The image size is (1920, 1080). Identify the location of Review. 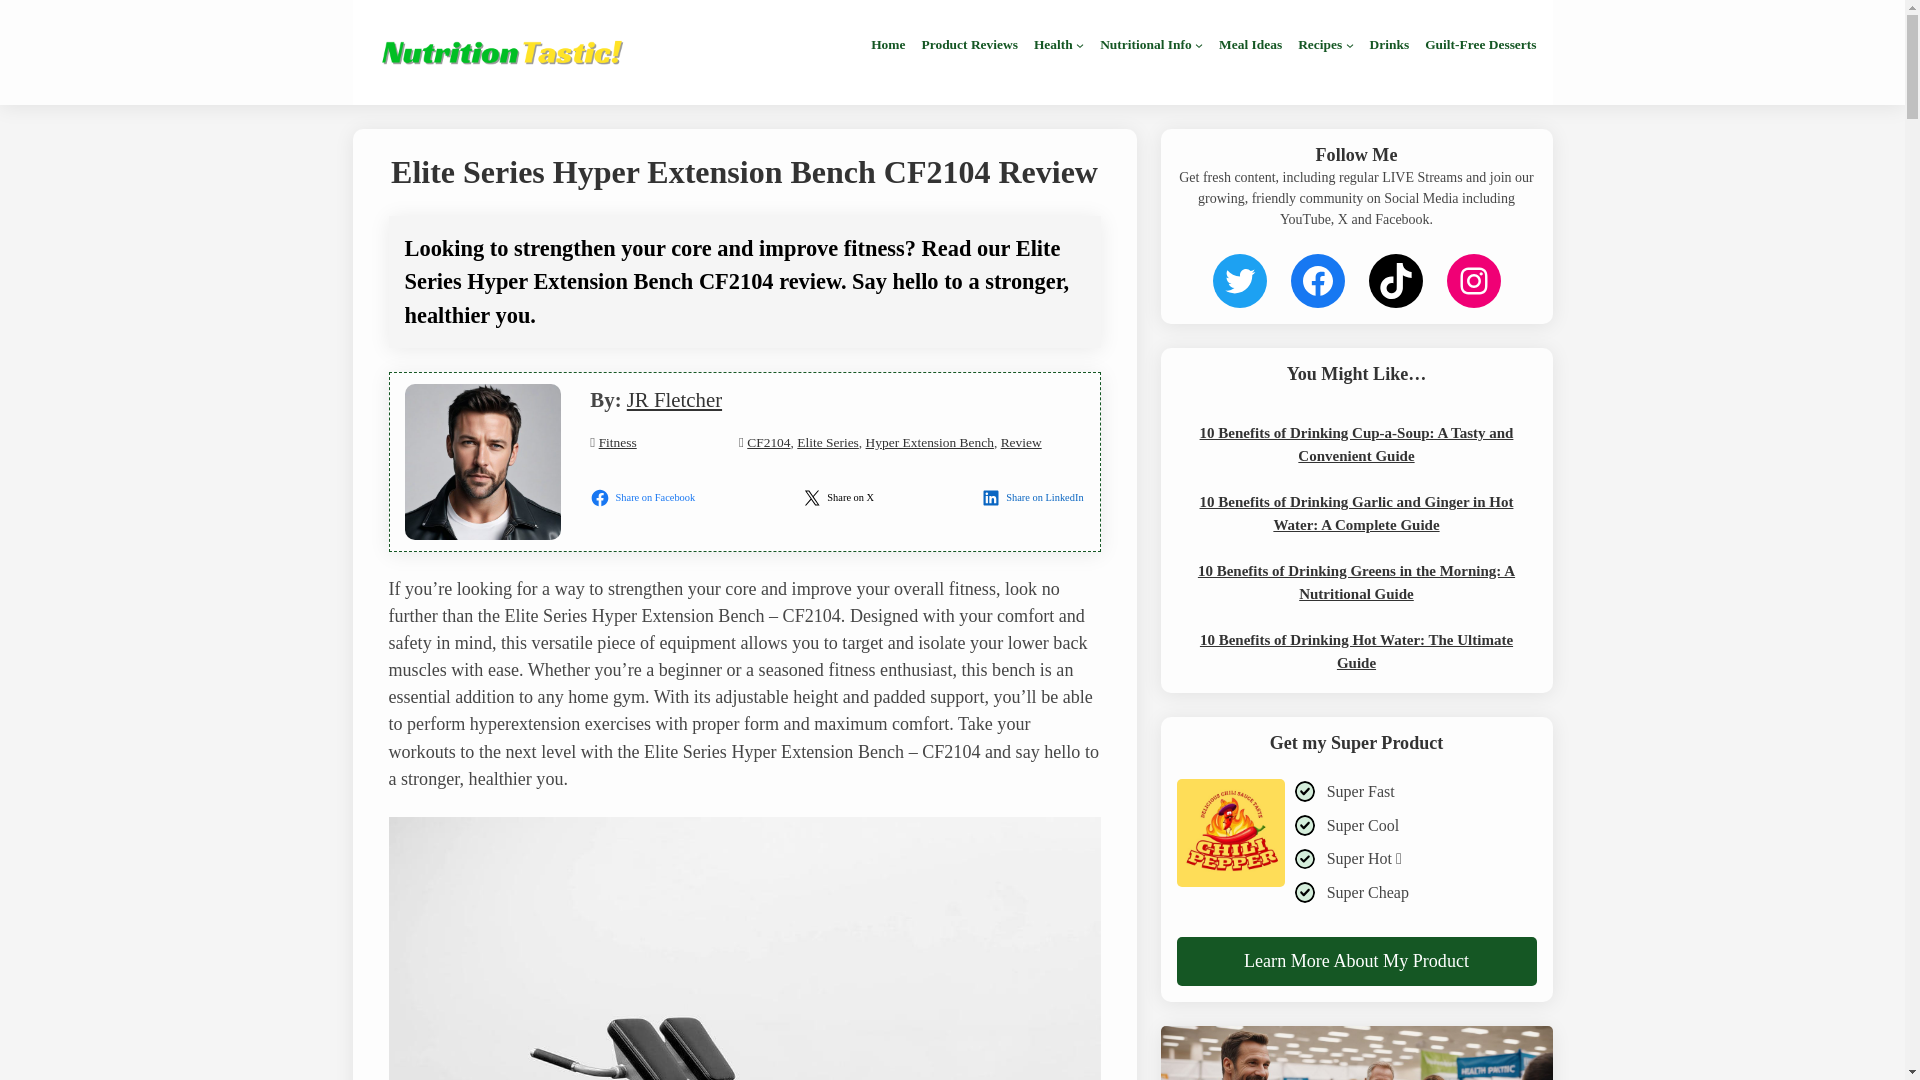
(1021, 442).